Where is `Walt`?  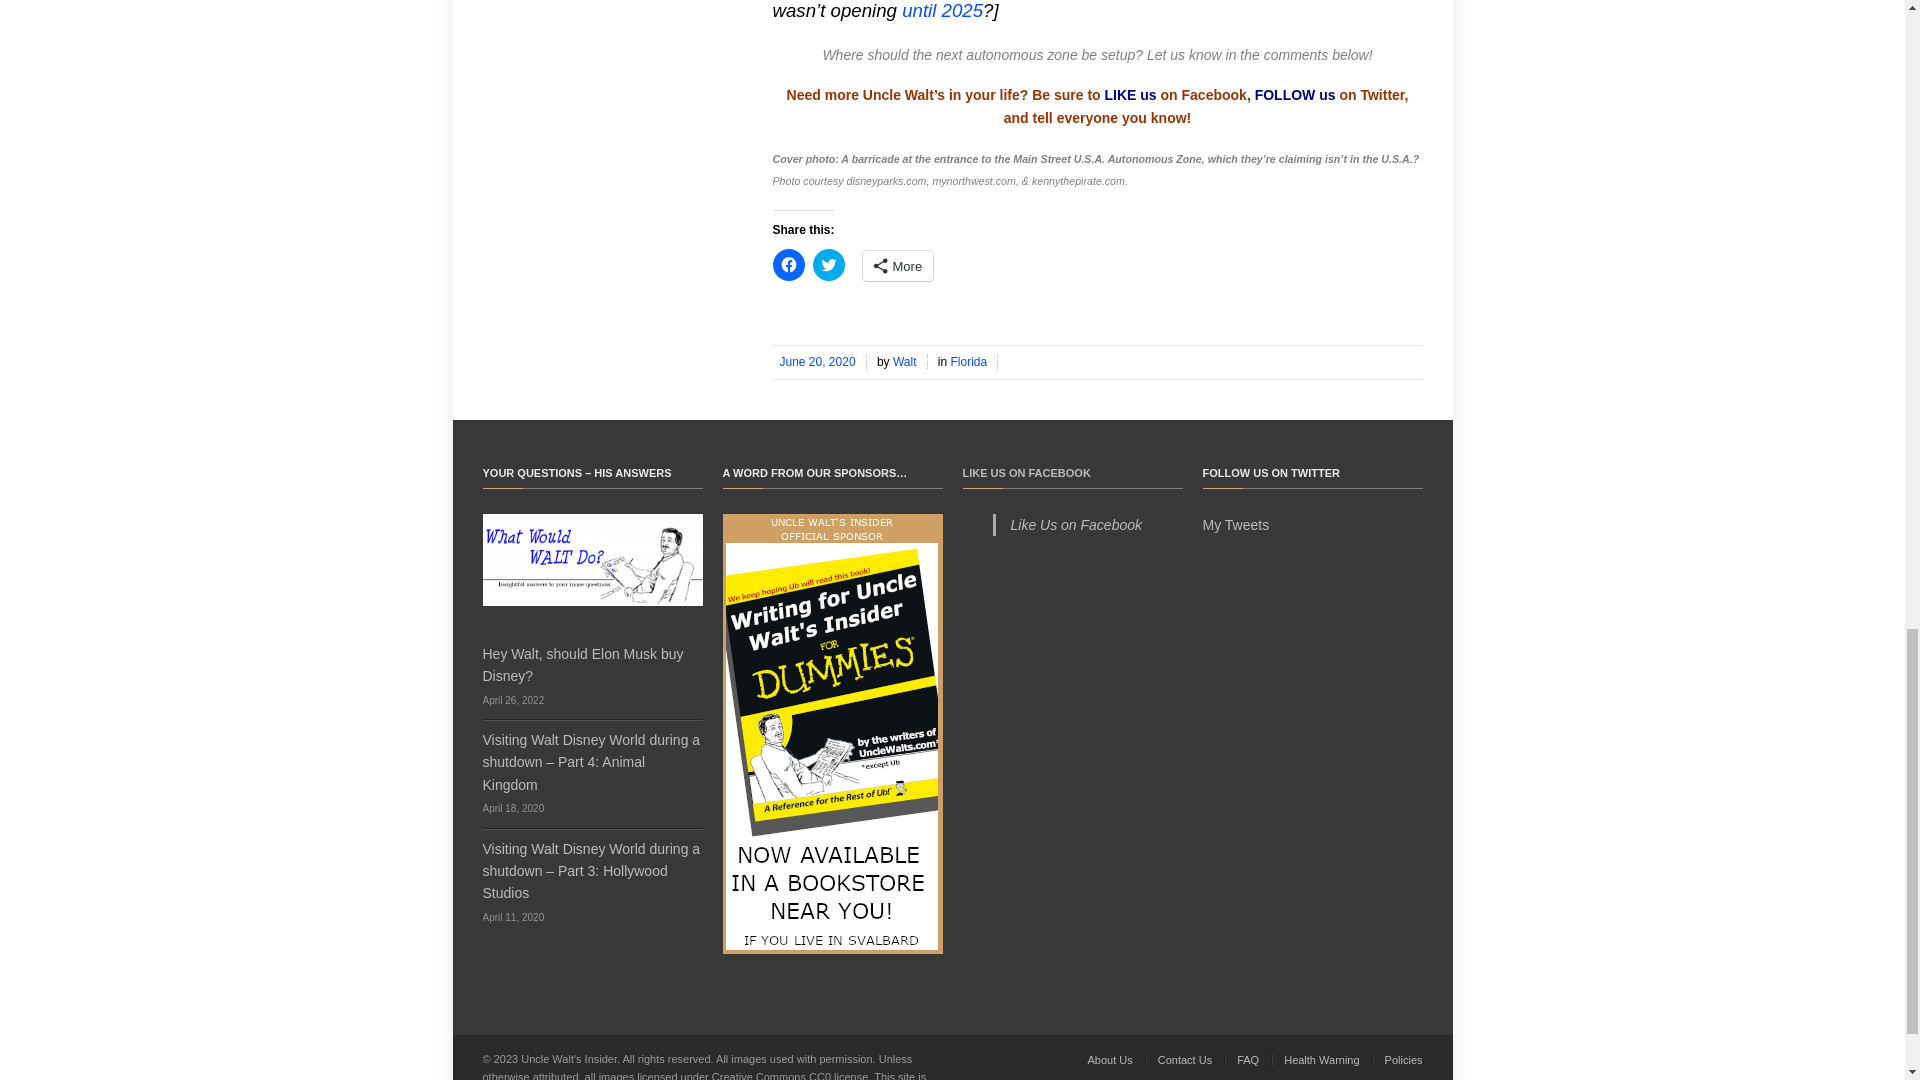
Walt is located at coordinates (906, 362).